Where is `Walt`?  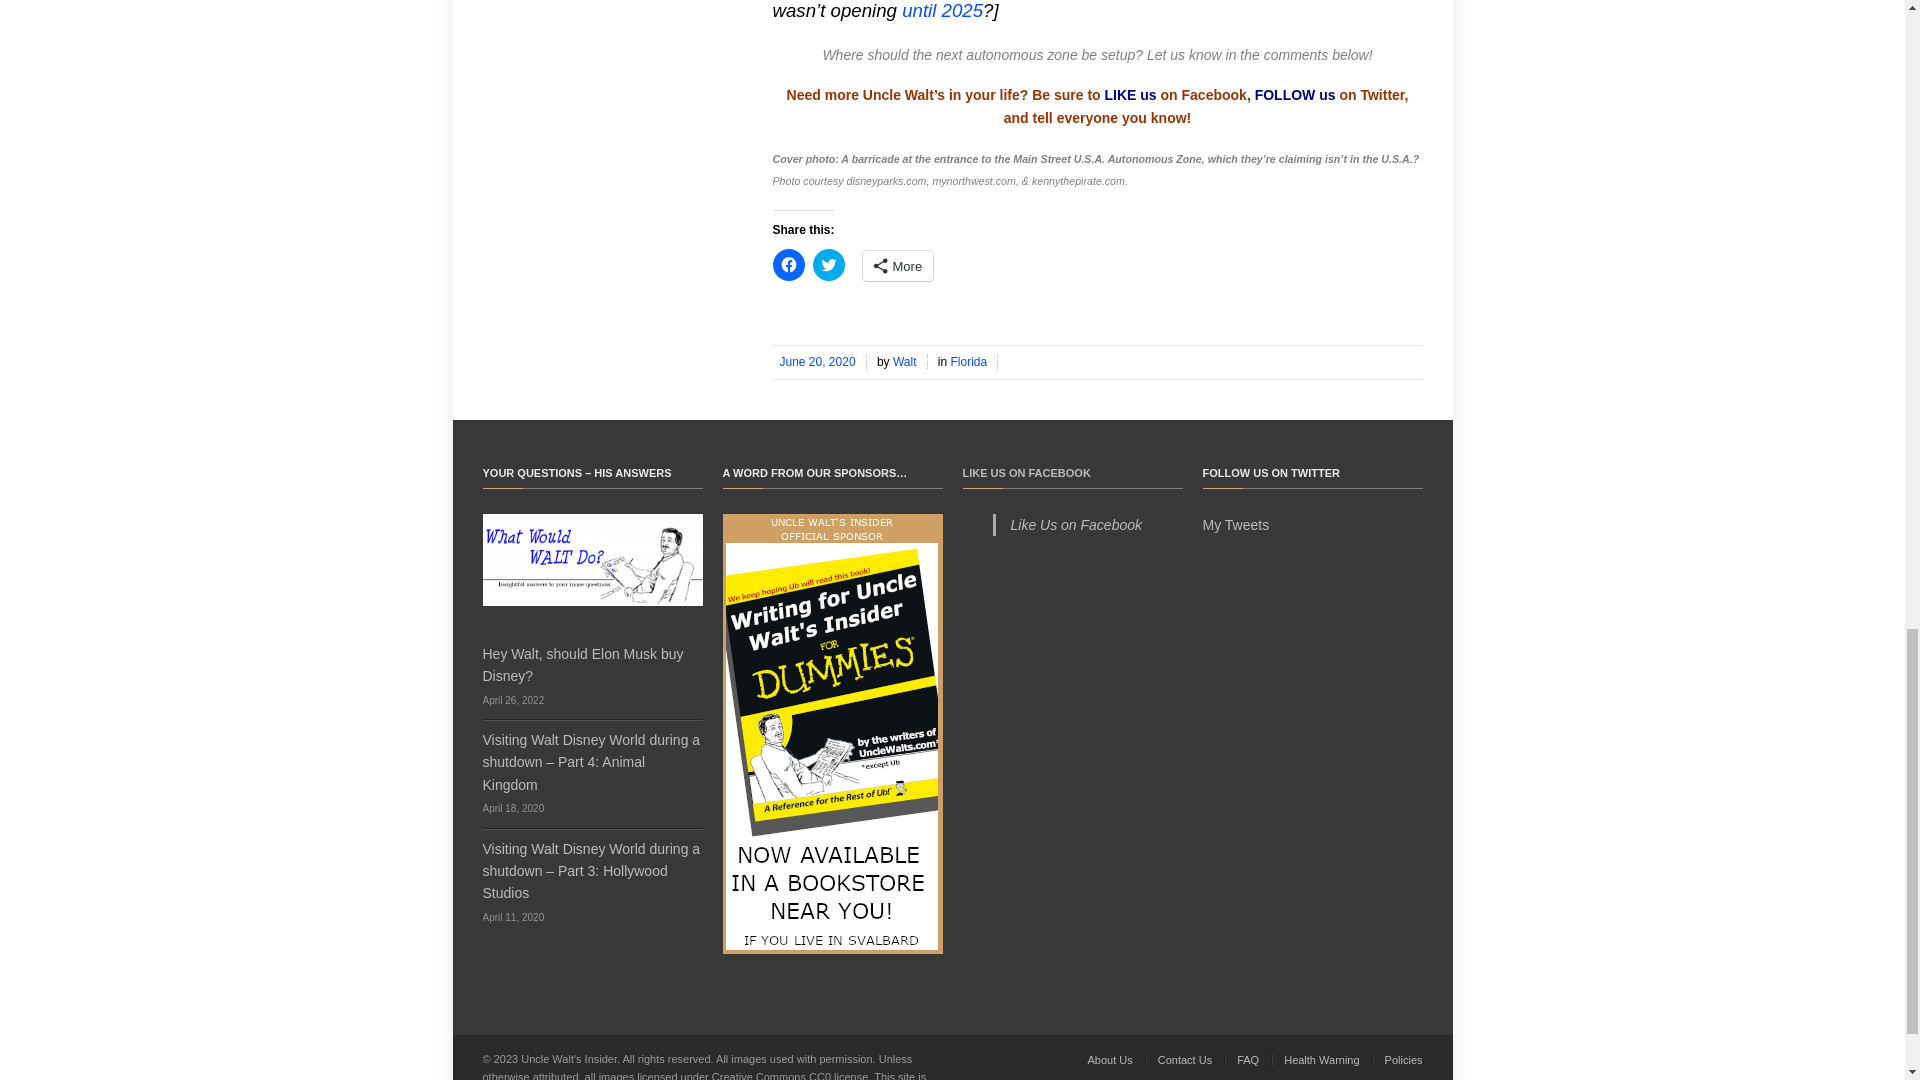
Walt is located at coordinates (906, 362).